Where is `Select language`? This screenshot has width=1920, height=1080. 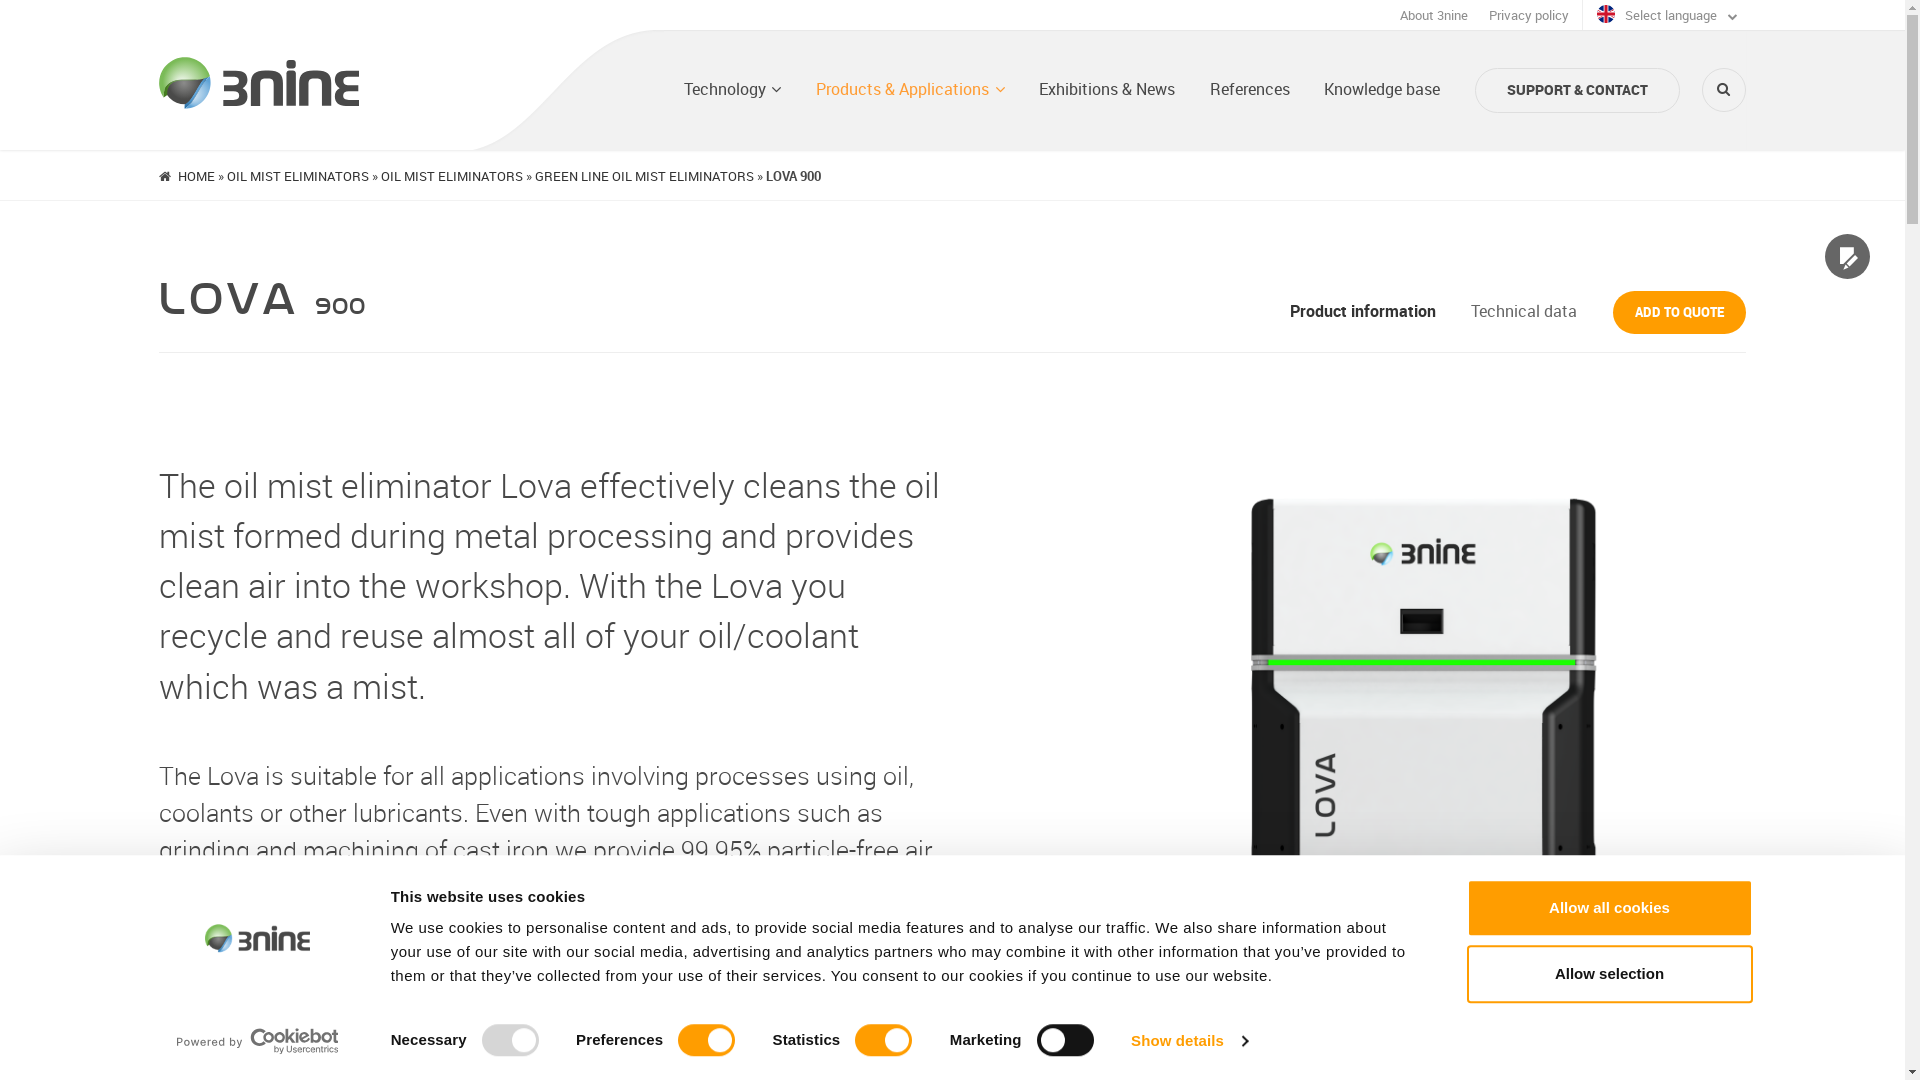 Select language is located at coordinates (1667, 16).